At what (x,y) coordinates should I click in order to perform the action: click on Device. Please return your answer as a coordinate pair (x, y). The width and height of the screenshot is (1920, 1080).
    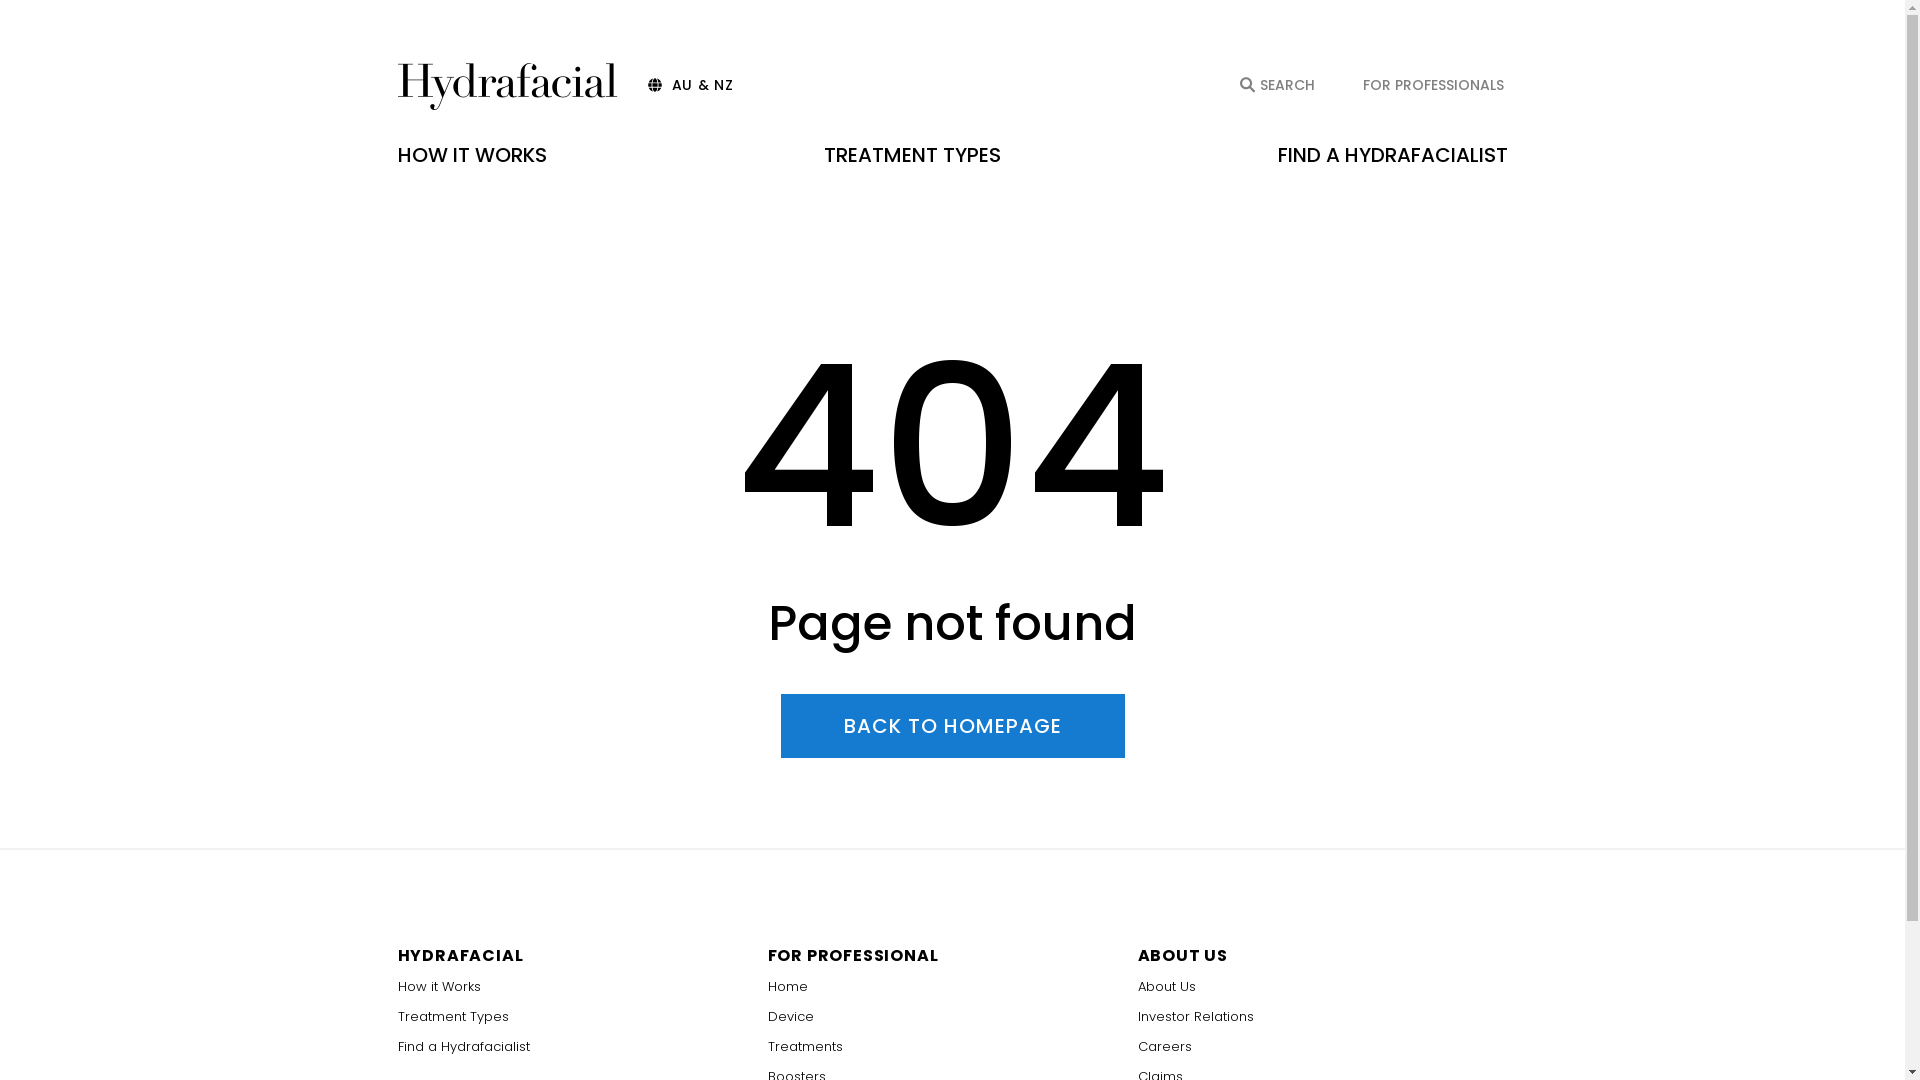
    Looking at the image, I should click on (953, 1017).